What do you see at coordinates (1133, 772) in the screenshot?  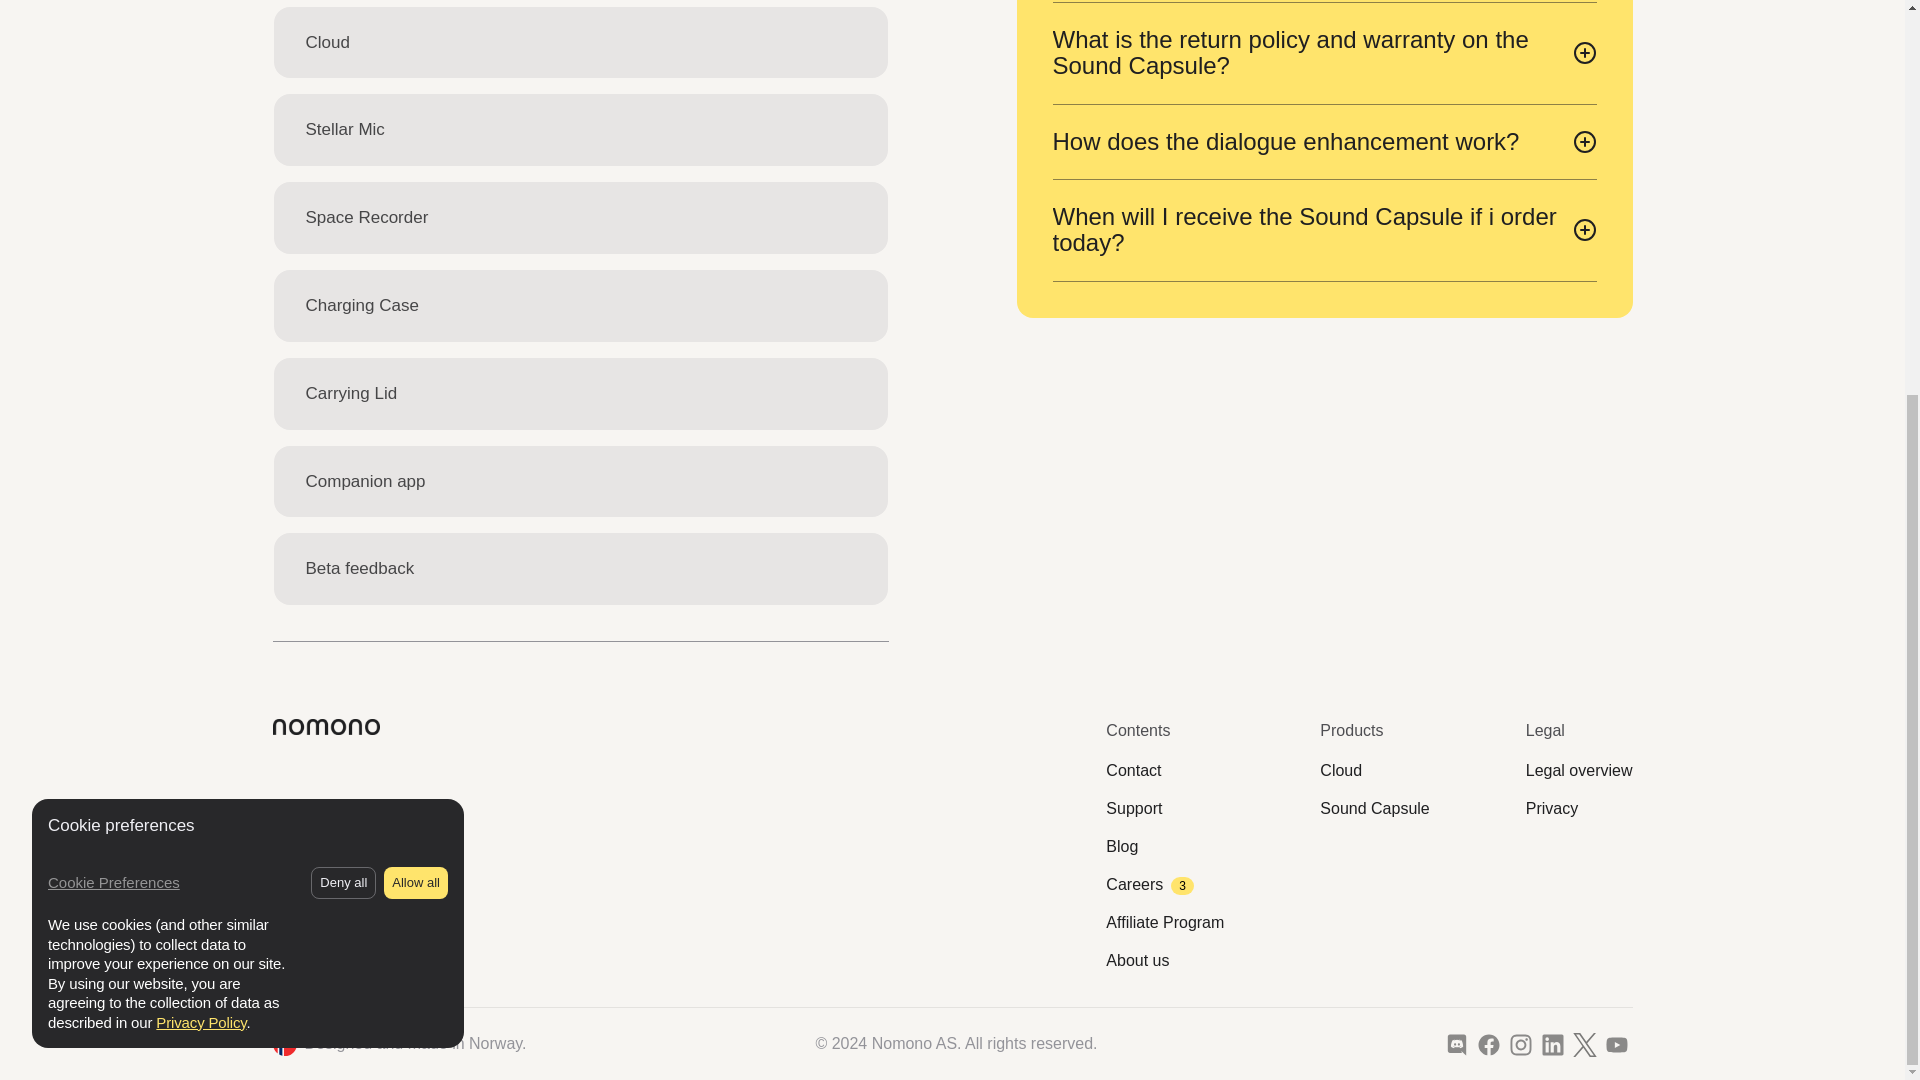 I see `Contact` at bounding box center [1133, 772].